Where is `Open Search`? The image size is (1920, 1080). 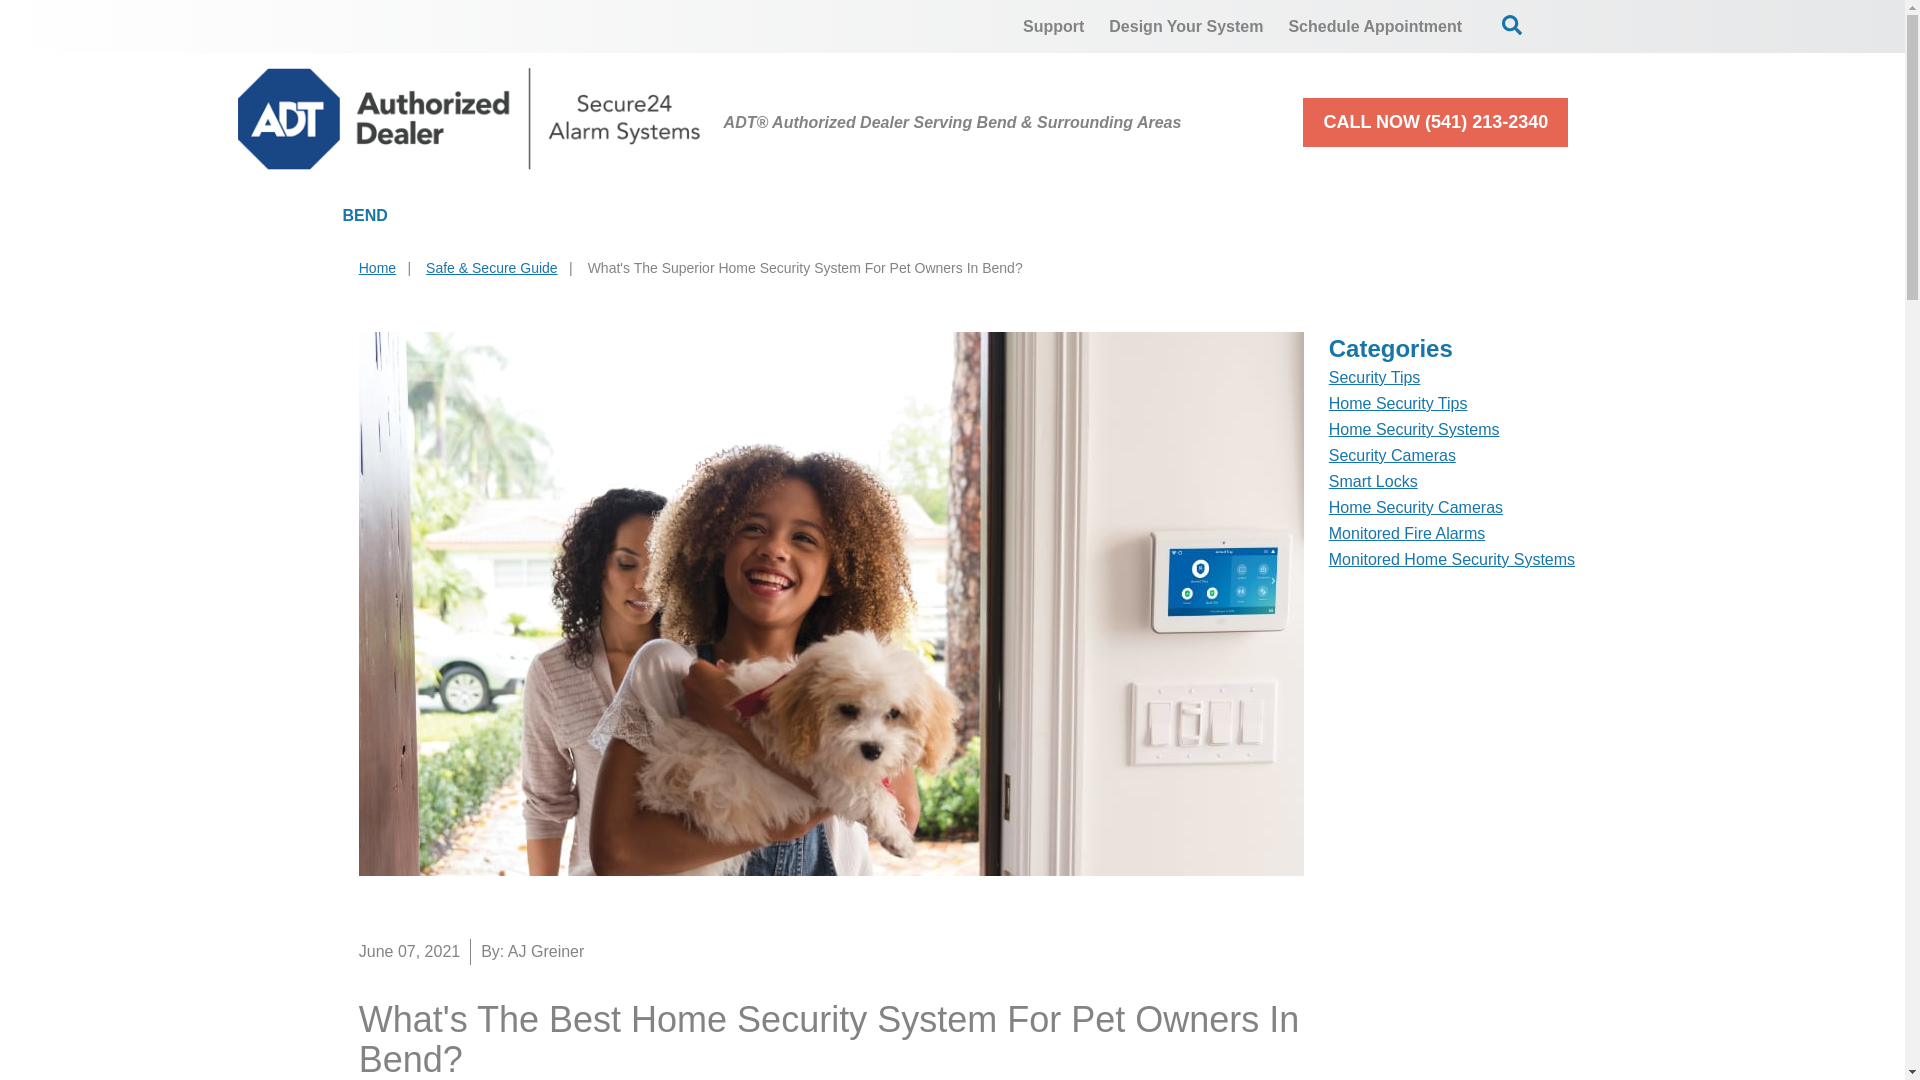
Open Search is located at coordinates (1512, 24).